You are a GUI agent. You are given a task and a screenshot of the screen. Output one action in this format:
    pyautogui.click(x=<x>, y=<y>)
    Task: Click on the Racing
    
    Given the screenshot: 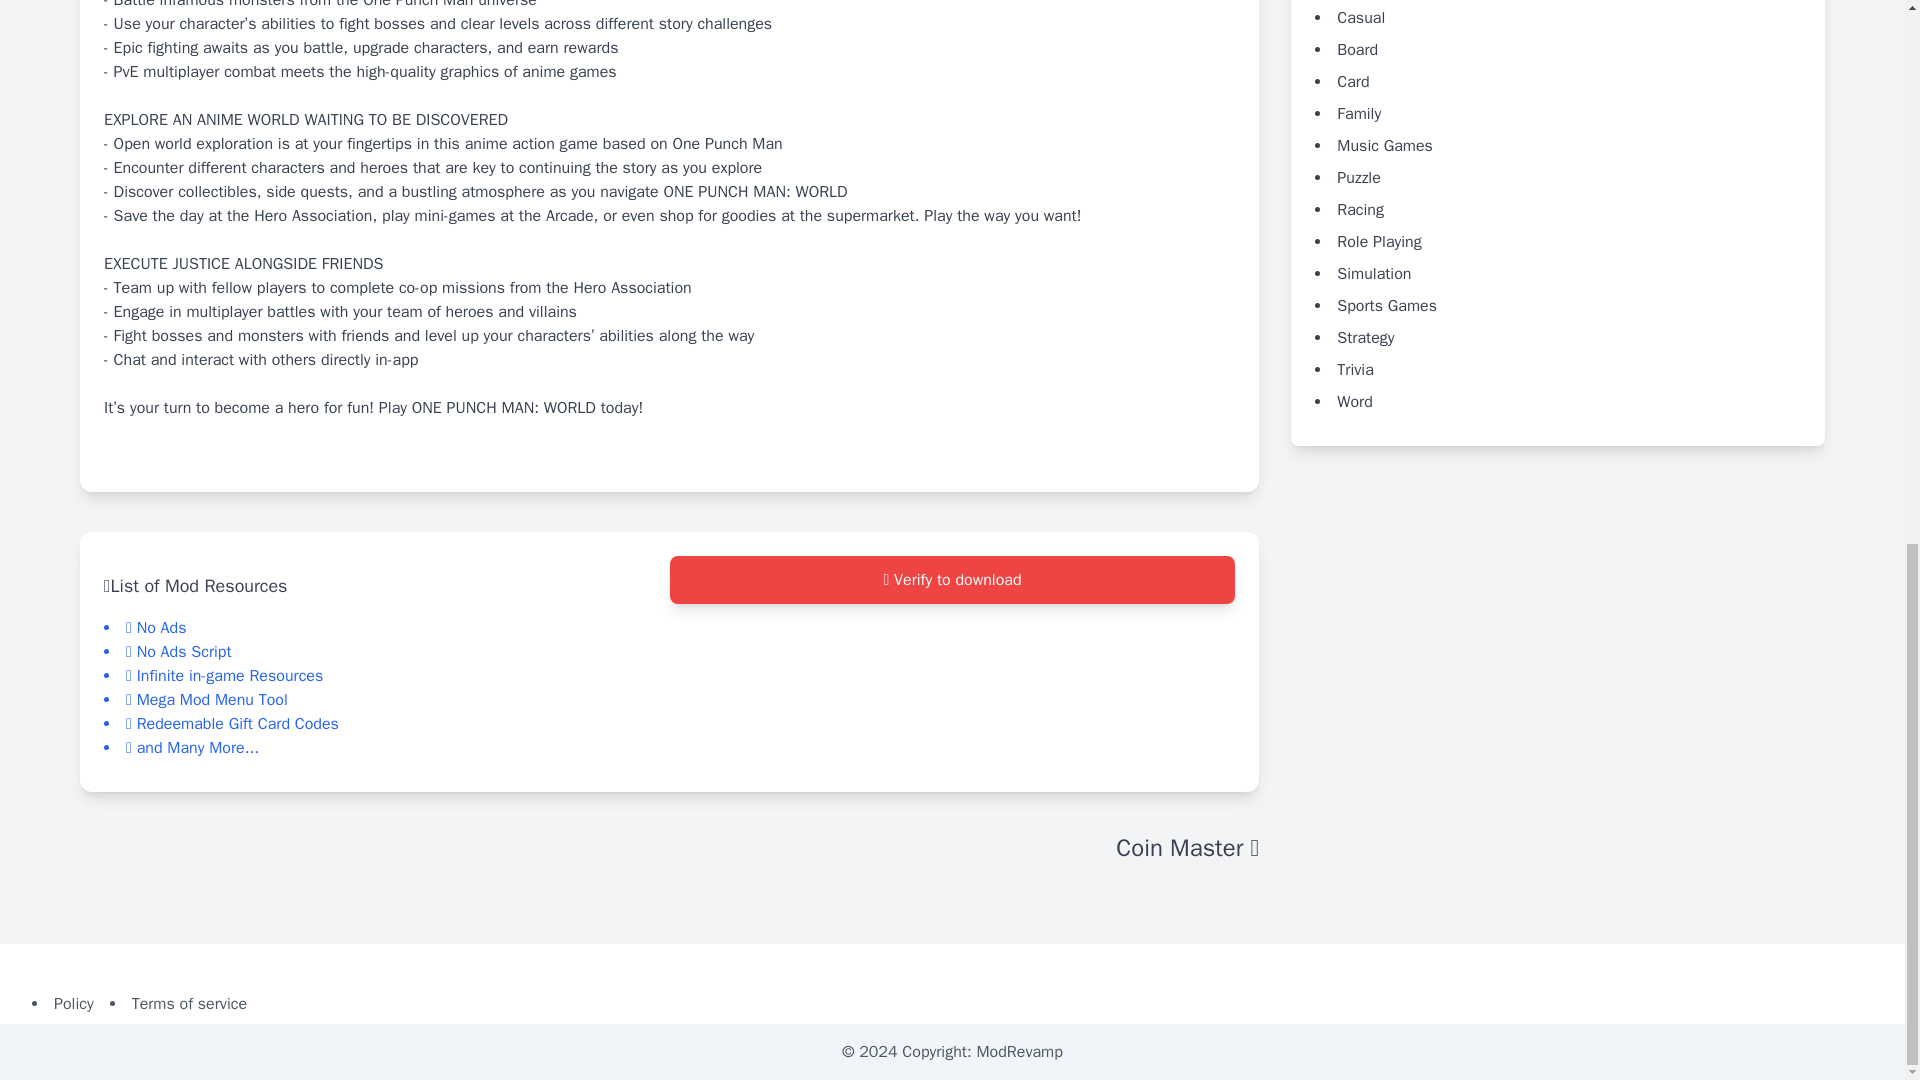 What is the action you would take?
    pyautogui.click(x=1360, y=208)
    